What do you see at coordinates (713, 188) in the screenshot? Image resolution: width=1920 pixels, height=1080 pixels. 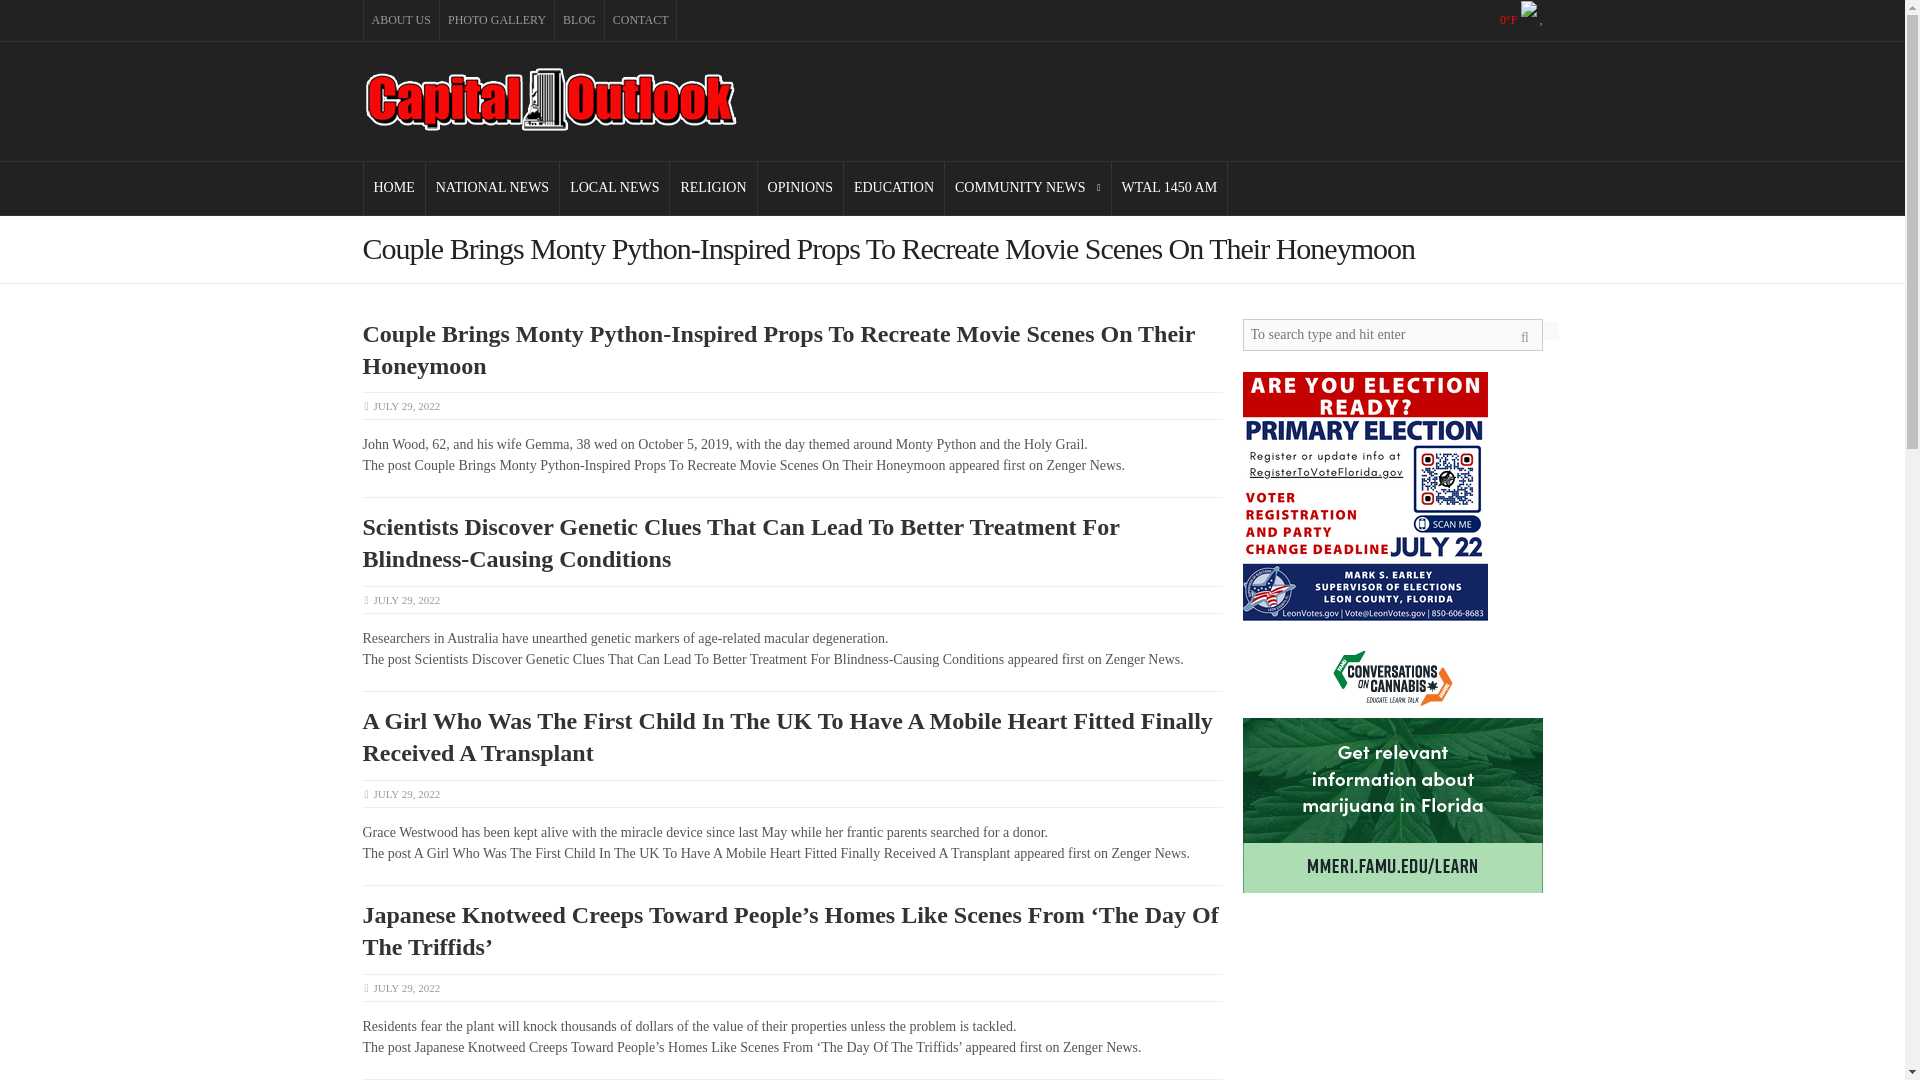 I see `RELIGION` at bounding box center [713, 188].